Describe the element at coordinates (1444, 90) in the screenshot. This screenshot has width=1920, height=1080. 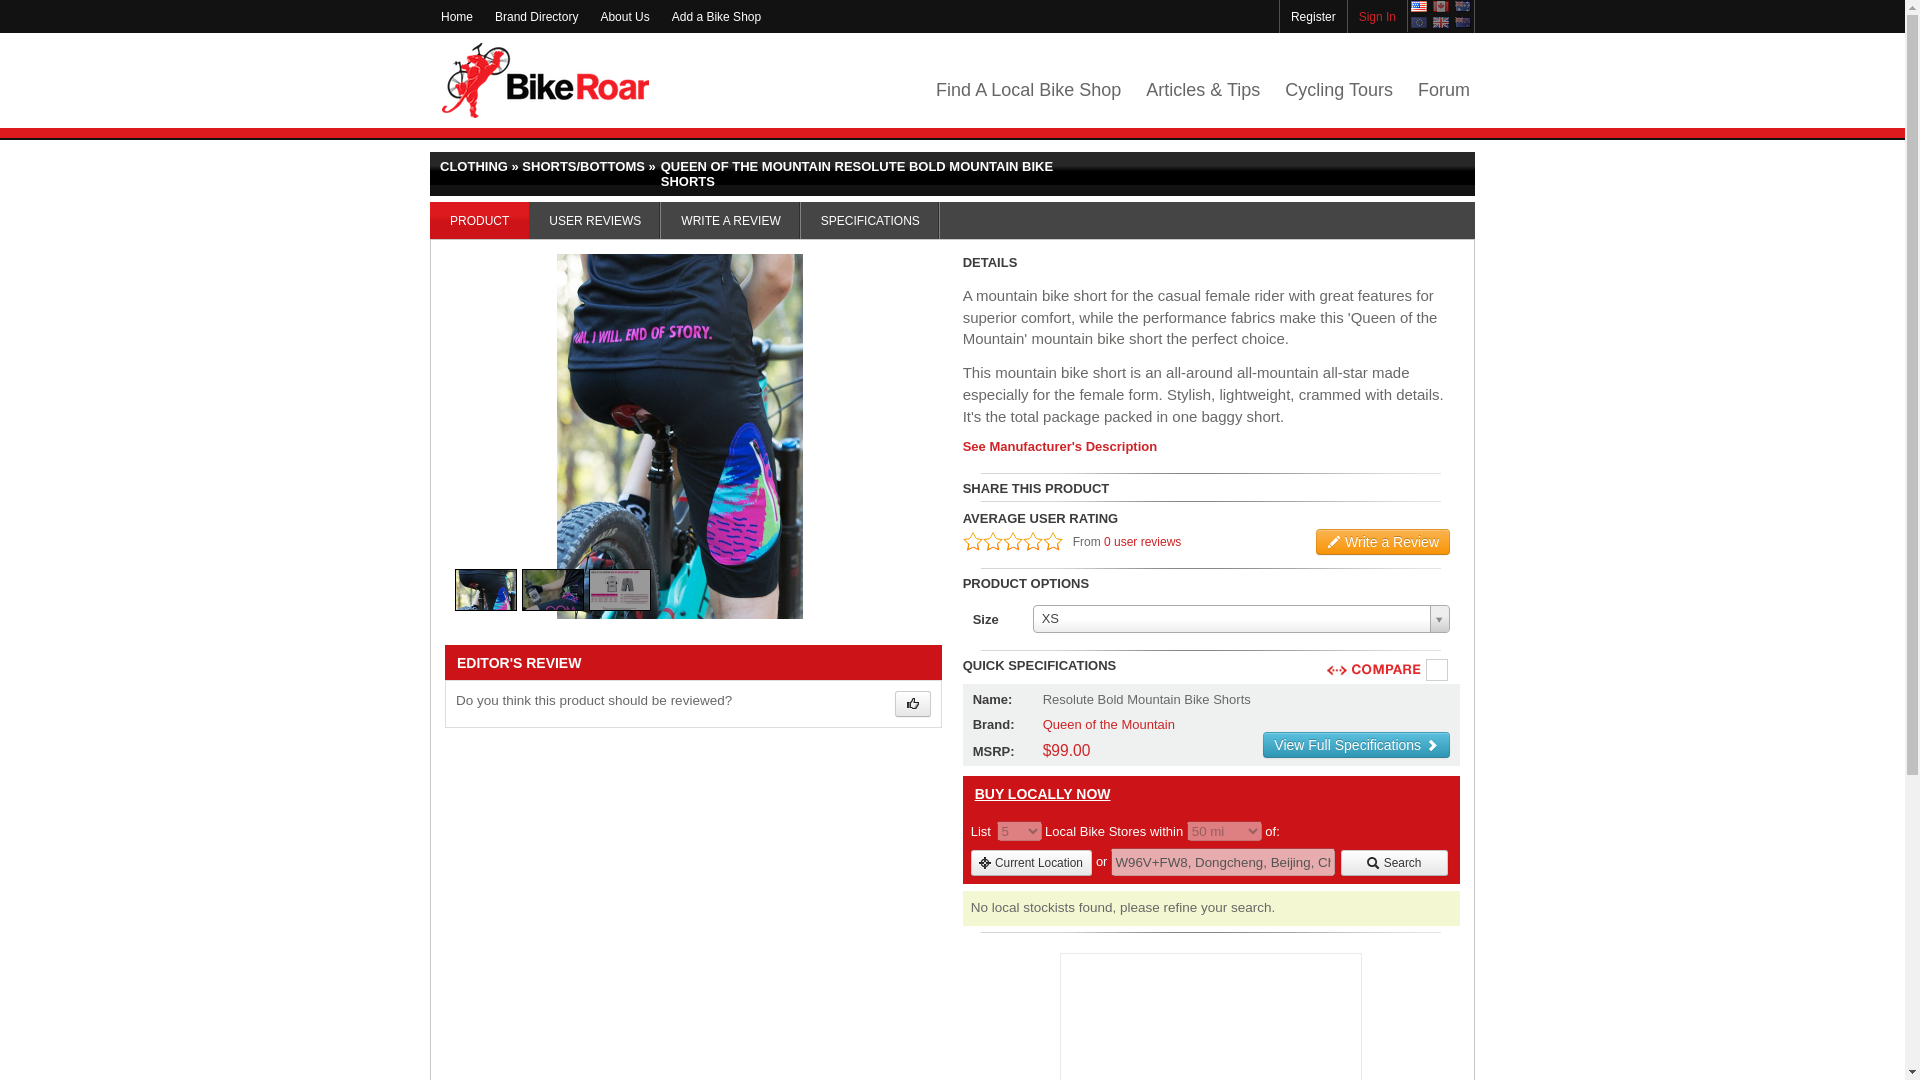
I see `Chat with fellow cyclists in our Rider's Forum...` at that location.